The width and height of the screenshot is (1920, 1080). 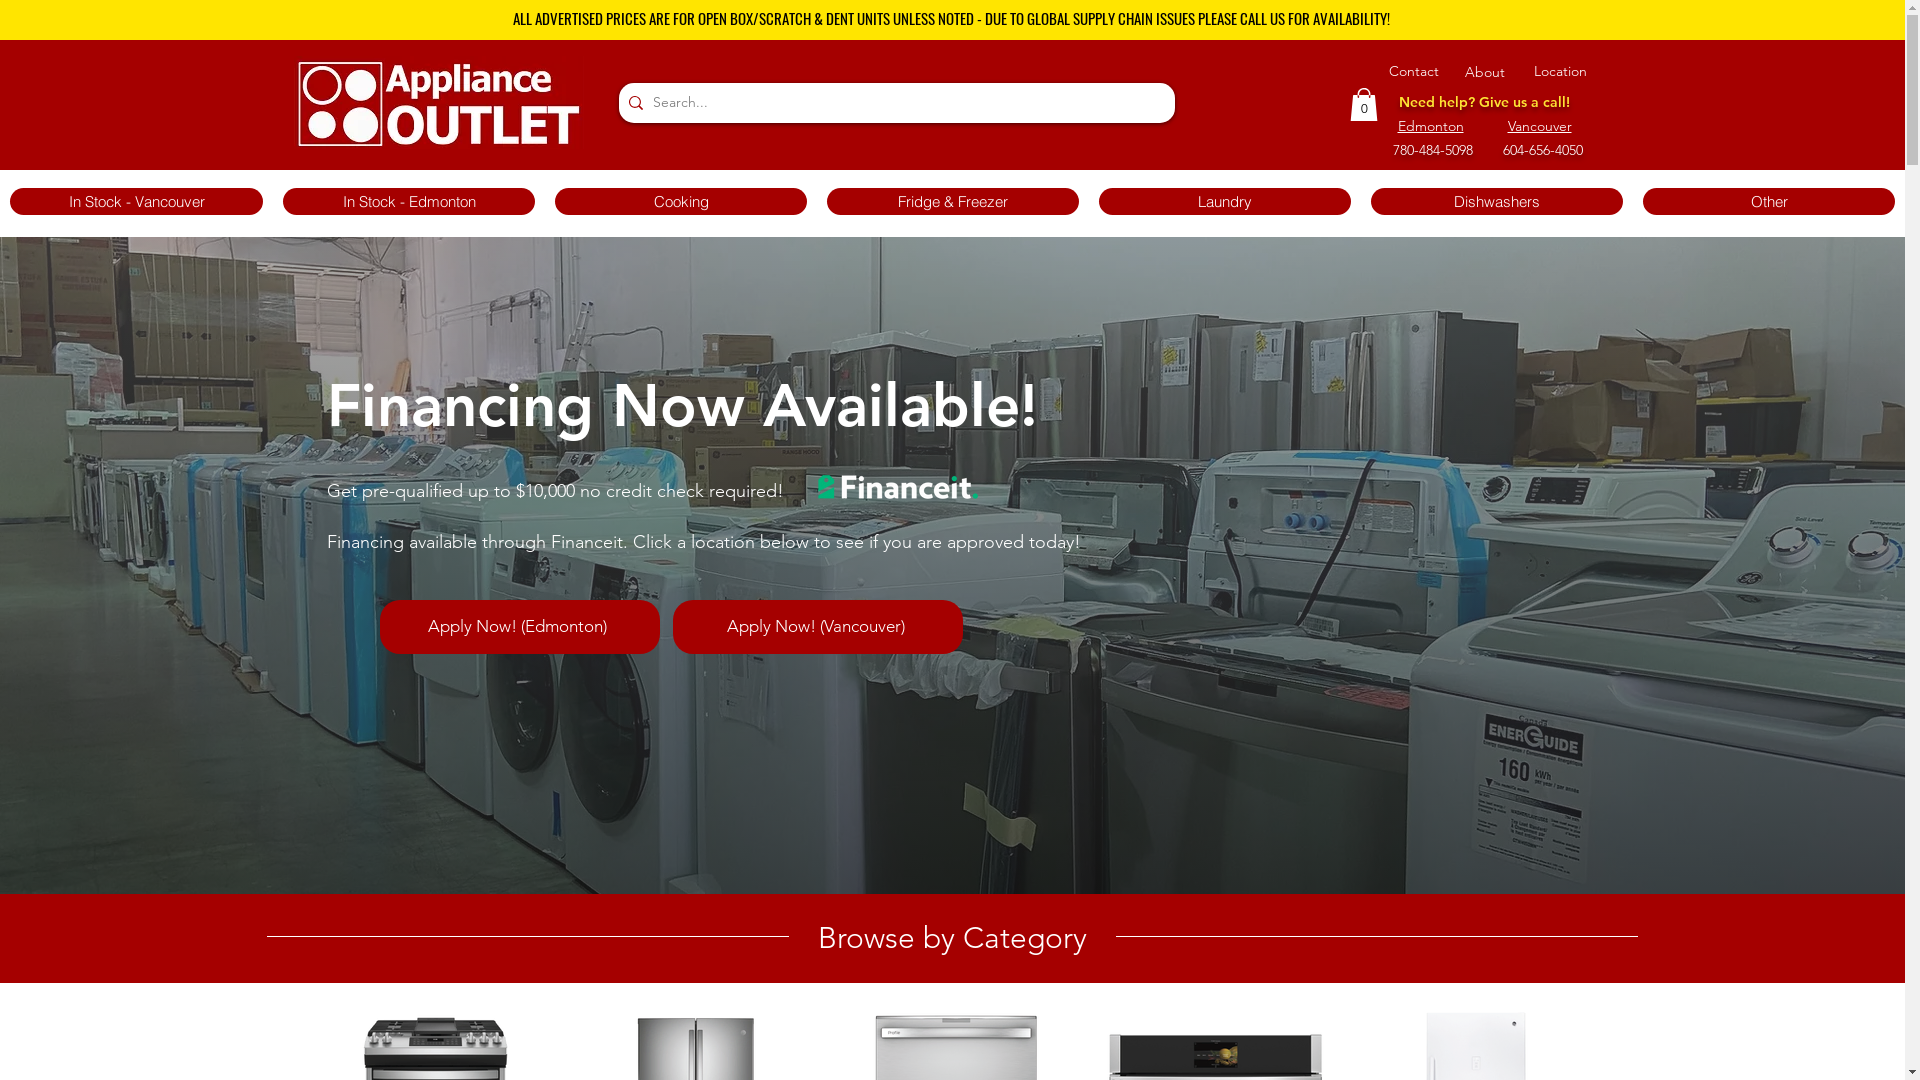 What do you see at coordinates (1560, 71) in the screenshot?
I see `Location` at bounding box center [1560, 71].